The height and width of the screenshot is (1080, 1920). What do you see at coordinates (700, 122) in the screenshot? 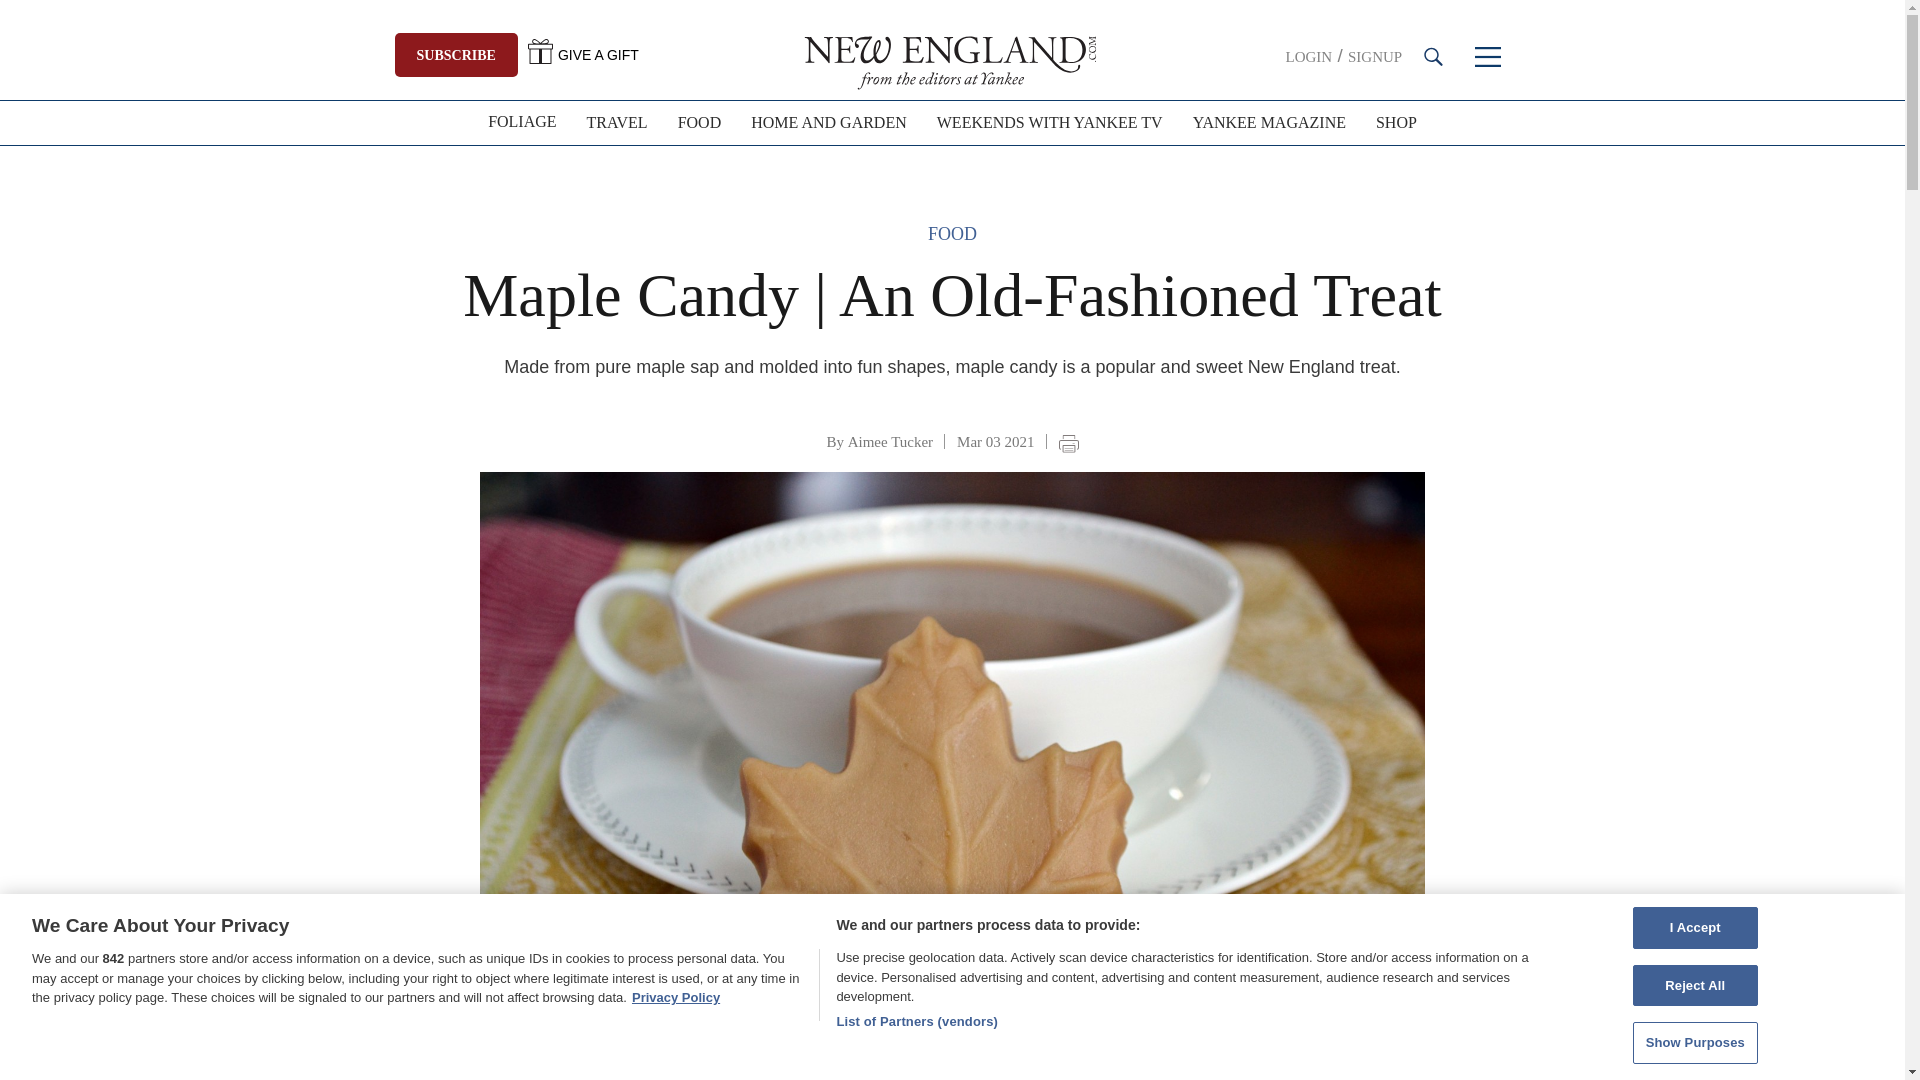
I see `FOOD` at bounding box center [700, 122].